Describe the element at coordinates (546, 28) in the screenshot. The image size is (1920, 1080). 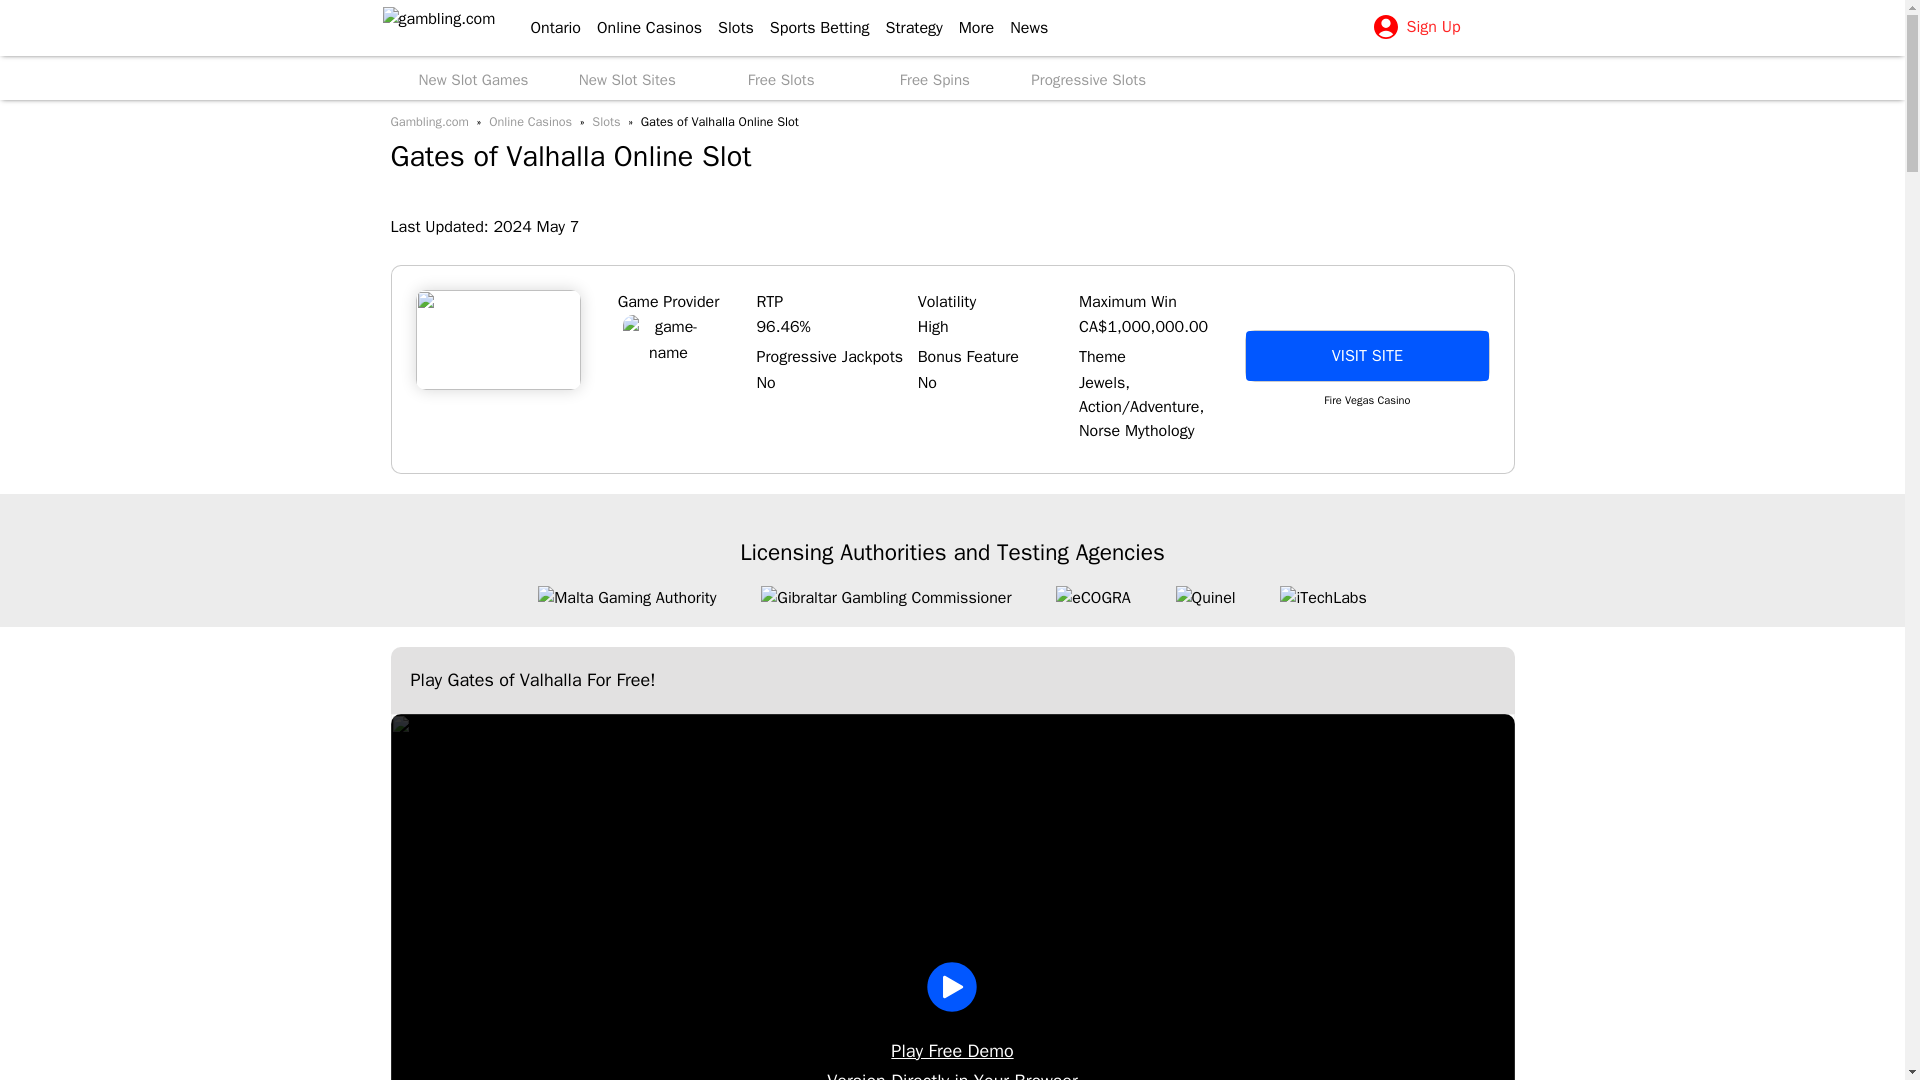
I see `Ontario` at that location.